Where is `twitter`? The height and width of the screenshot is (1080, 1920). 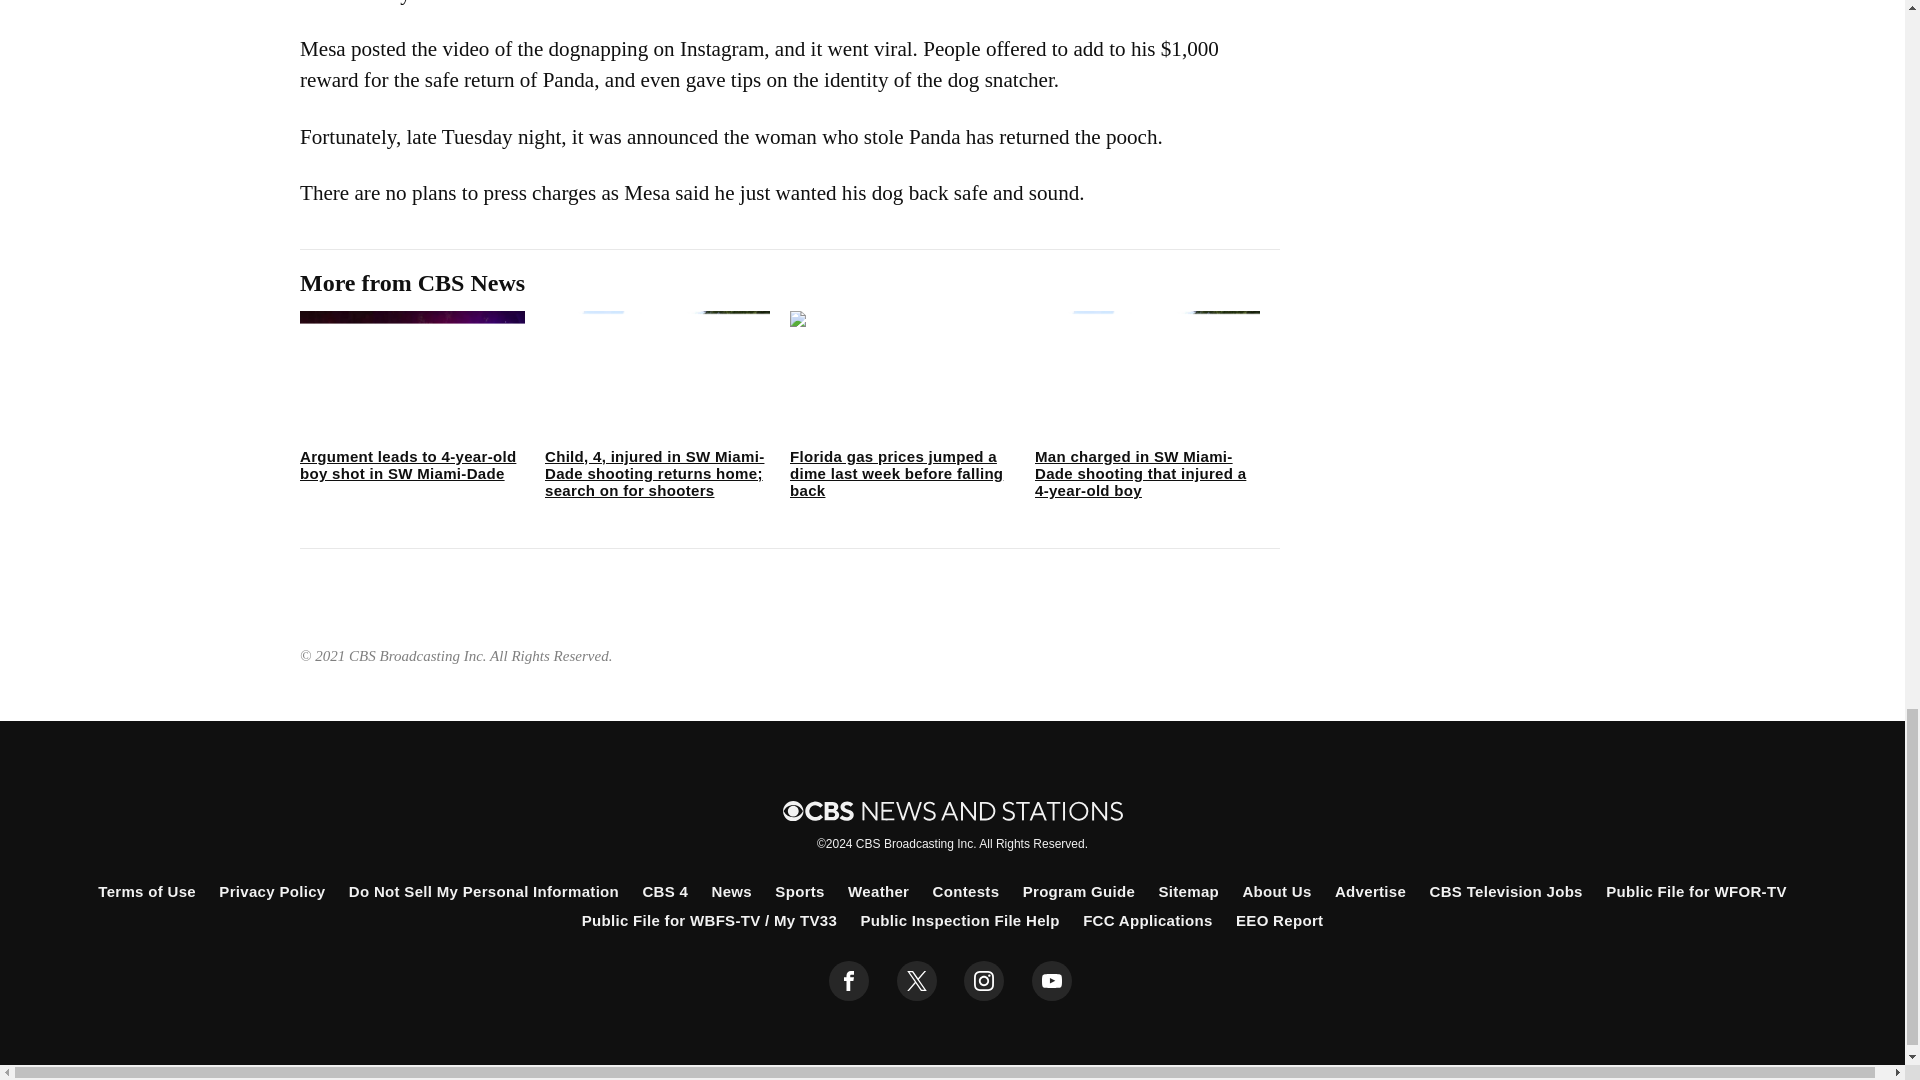 twitter is located at coordinates (916, 981).